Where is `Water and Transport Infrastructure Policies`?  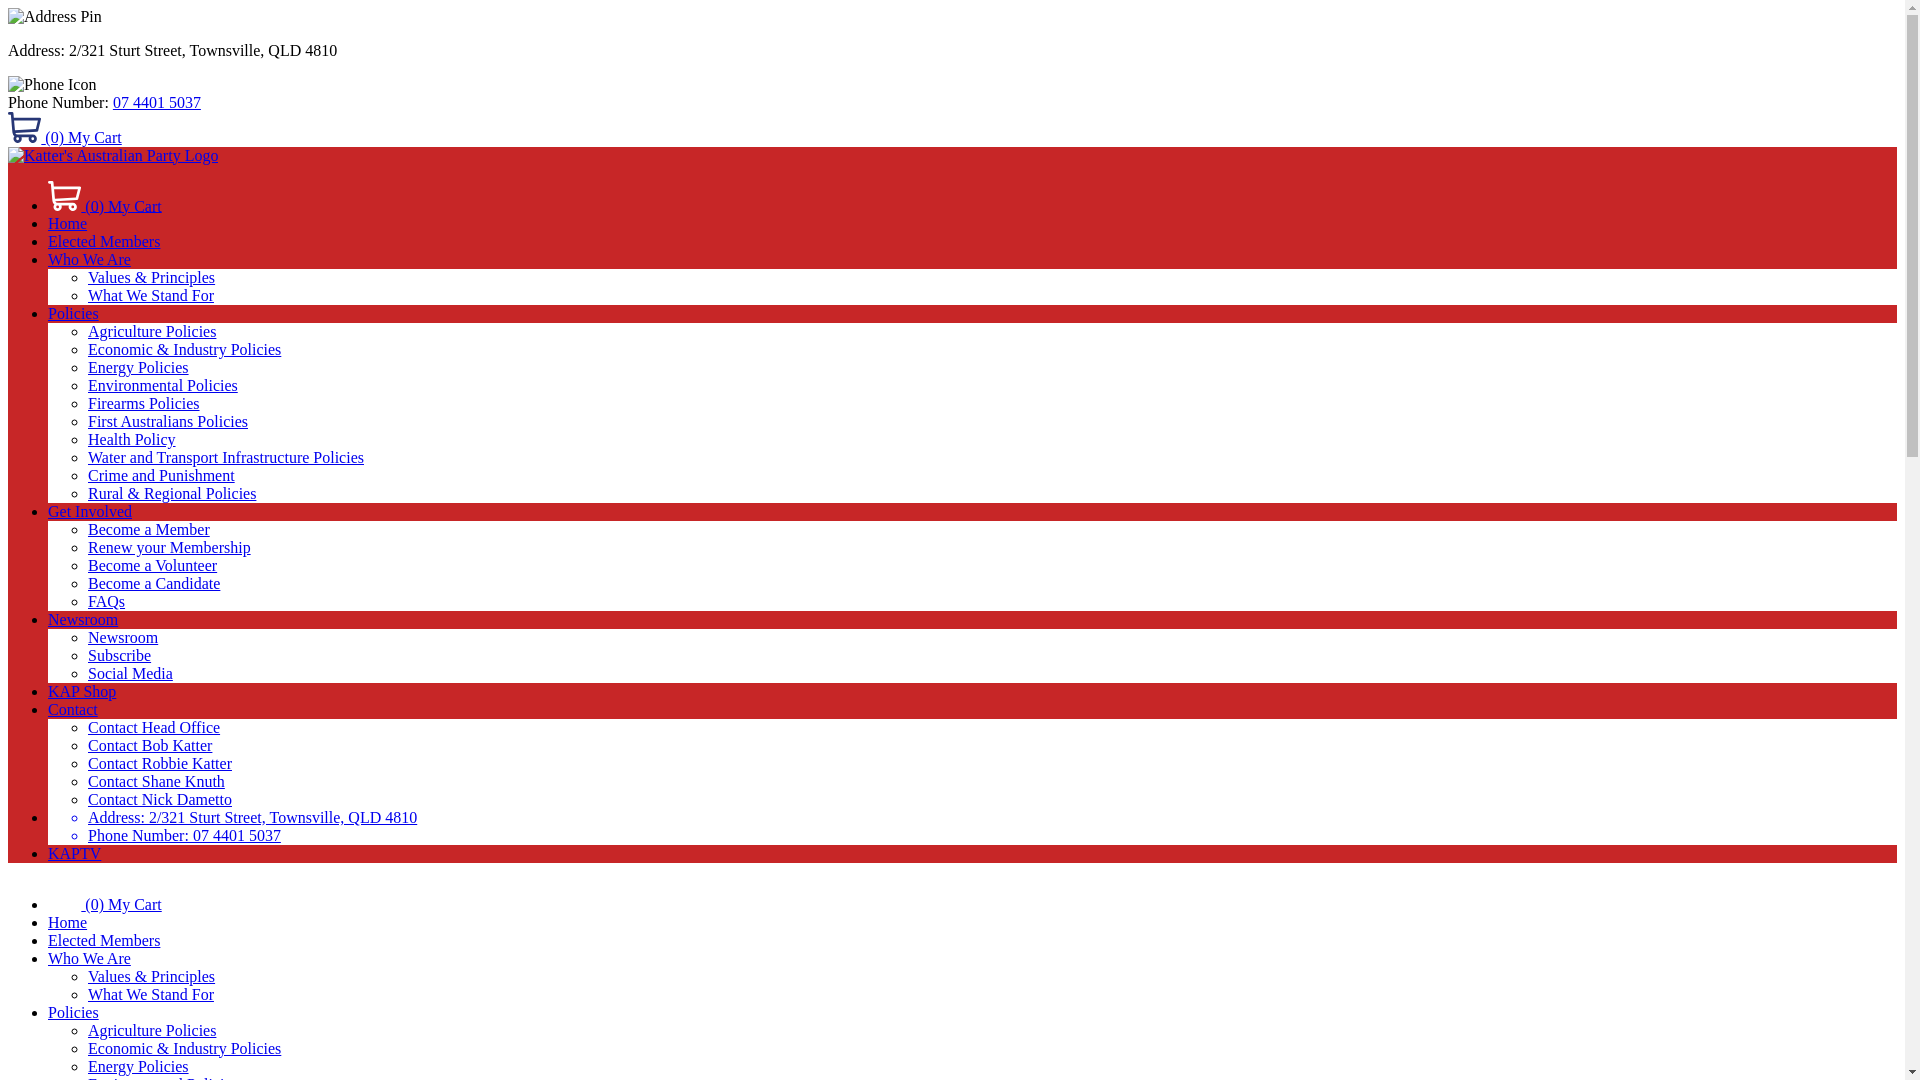 Water and Transport Infrastructure Policies is located at coordinates (226, 458).